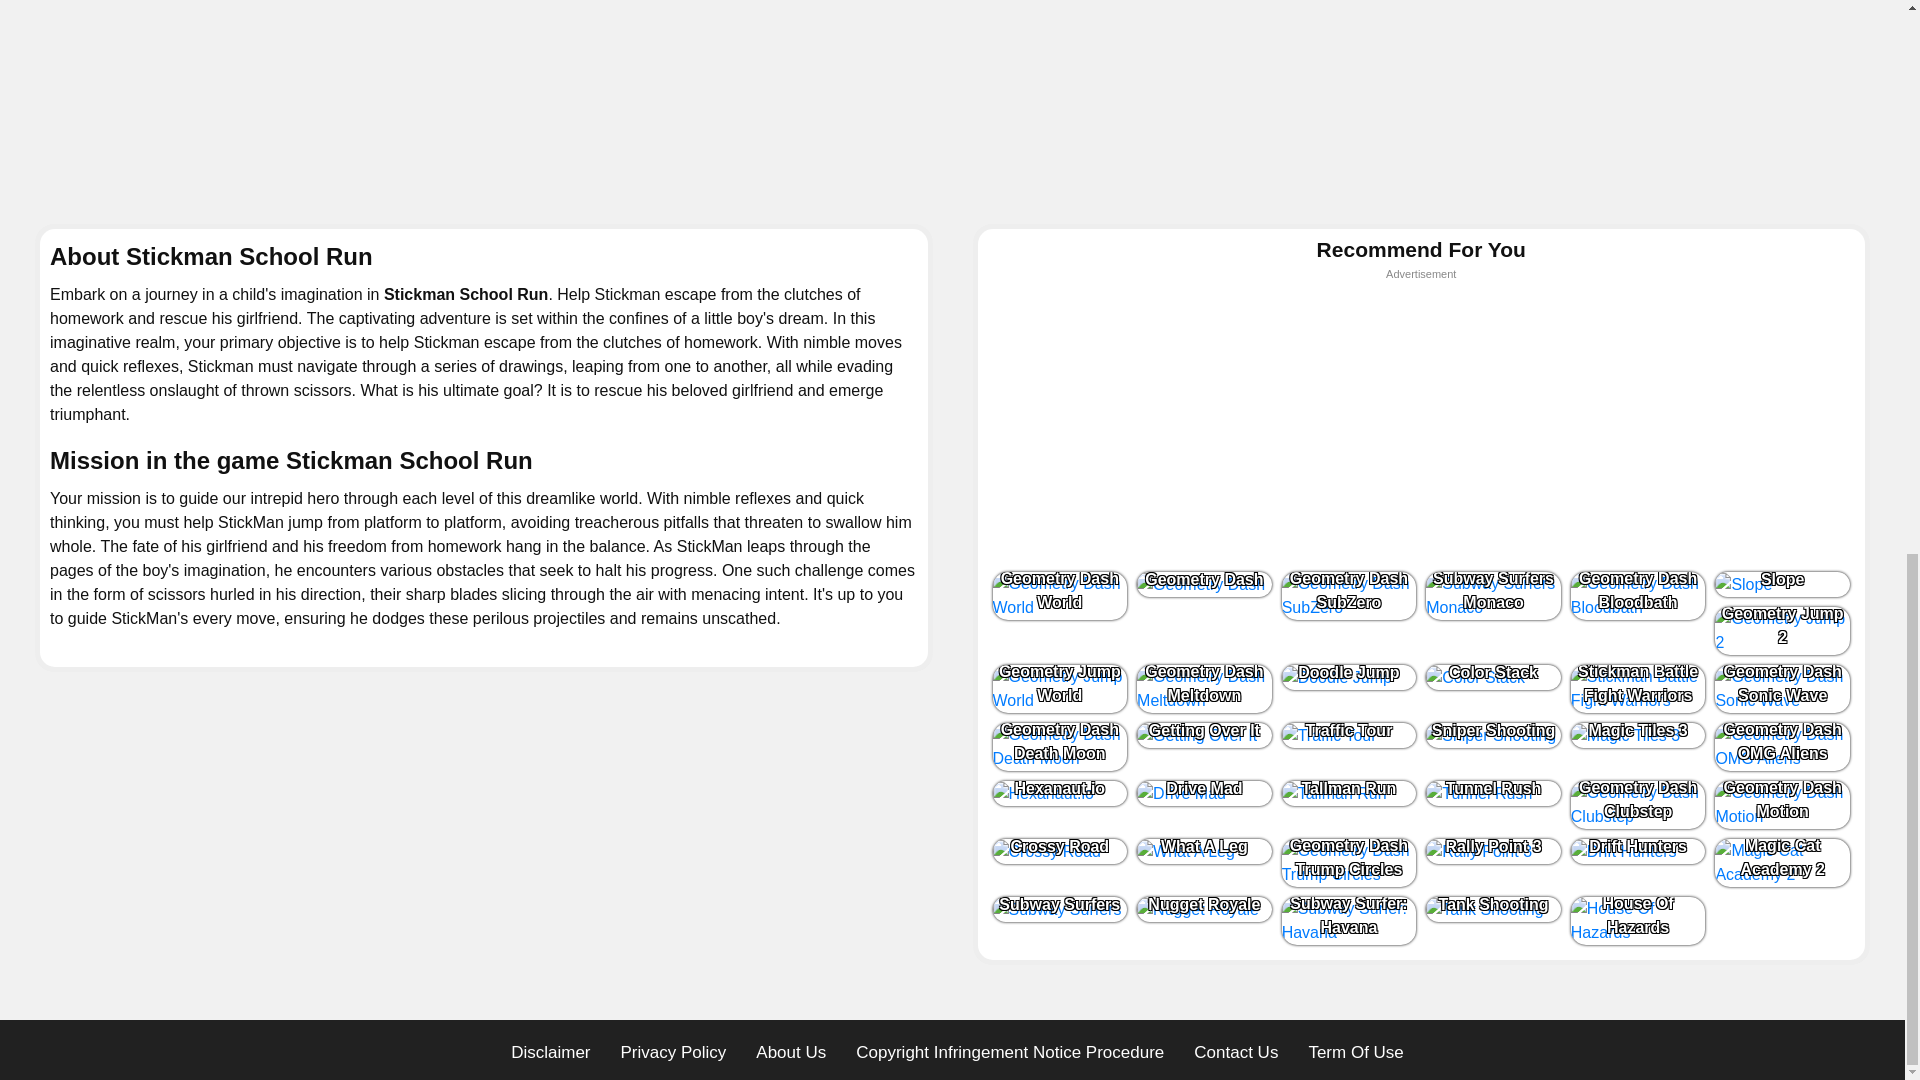  Describe the element at coordinates (1782, 584) in the screenshot. I see `Slope` at that location.